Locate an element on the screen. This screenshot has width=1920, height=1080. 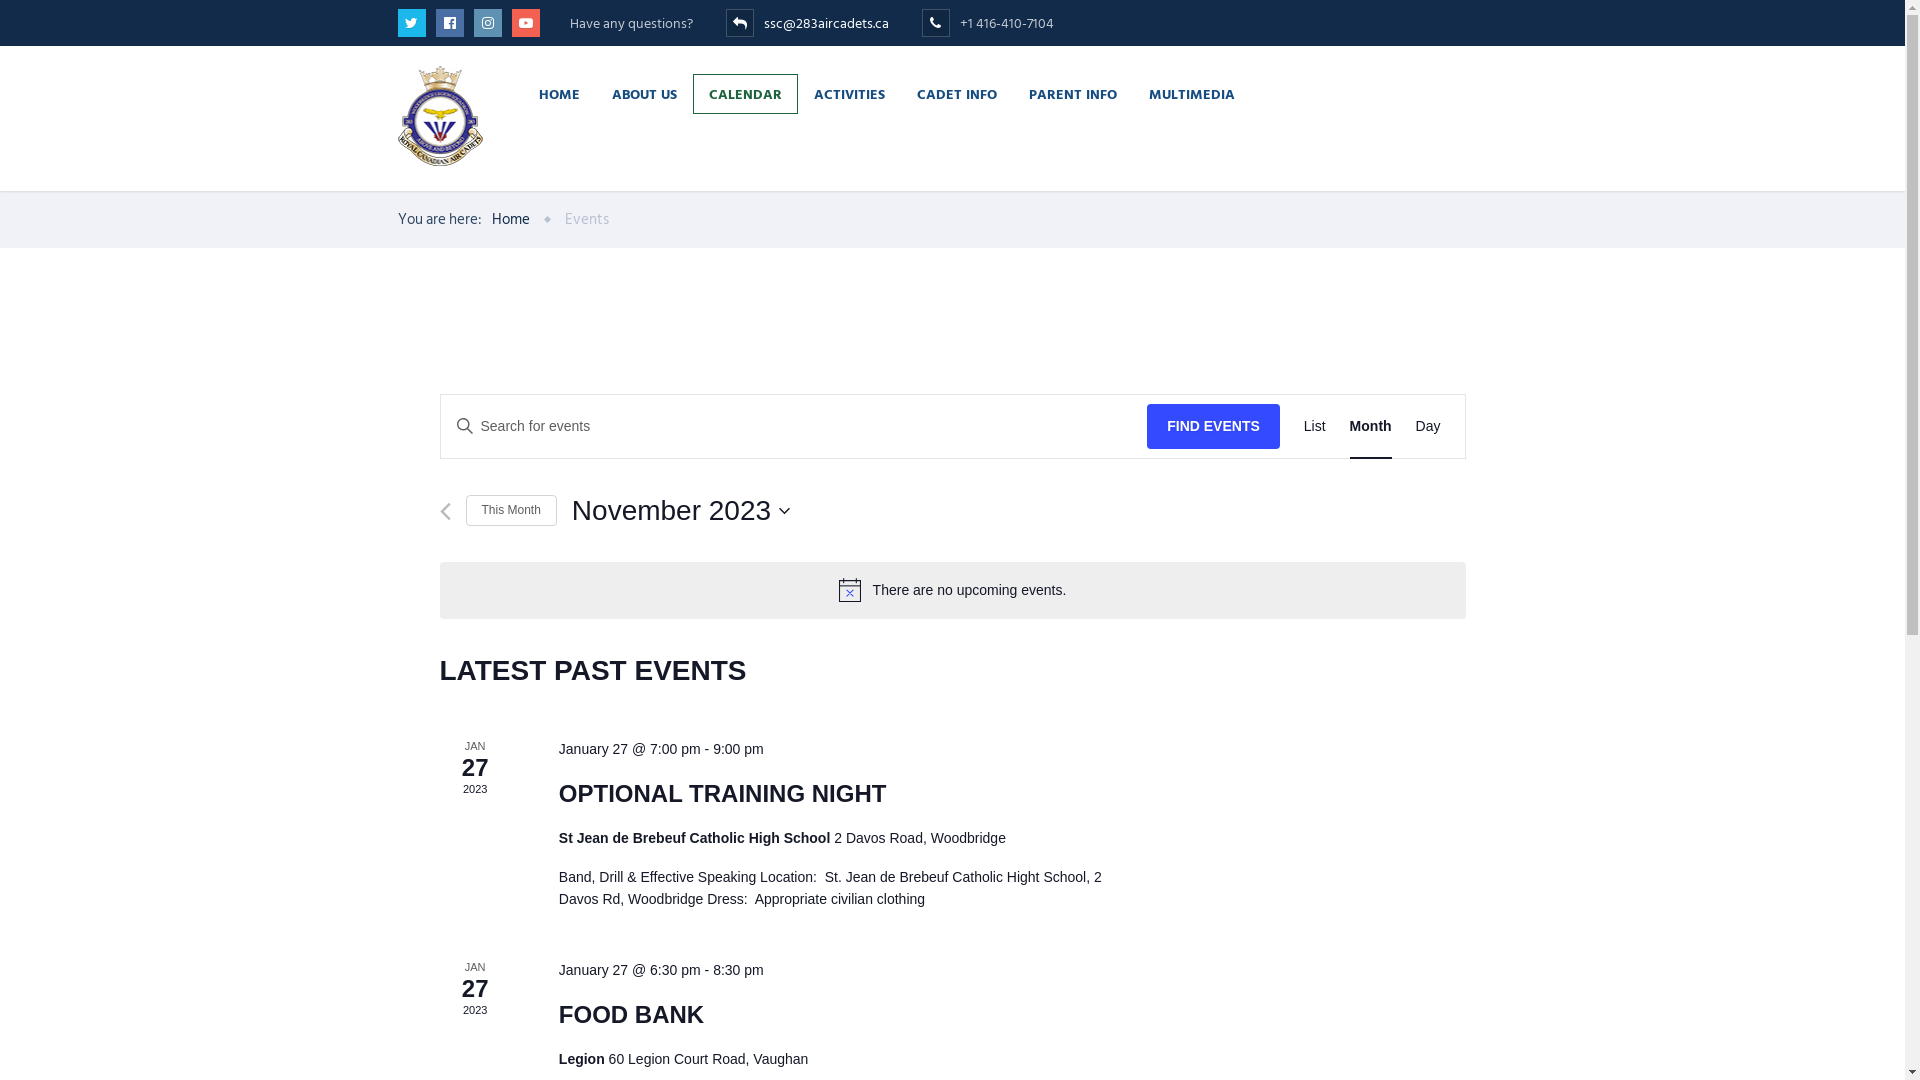
This Month is located at coordinates (512, 510).